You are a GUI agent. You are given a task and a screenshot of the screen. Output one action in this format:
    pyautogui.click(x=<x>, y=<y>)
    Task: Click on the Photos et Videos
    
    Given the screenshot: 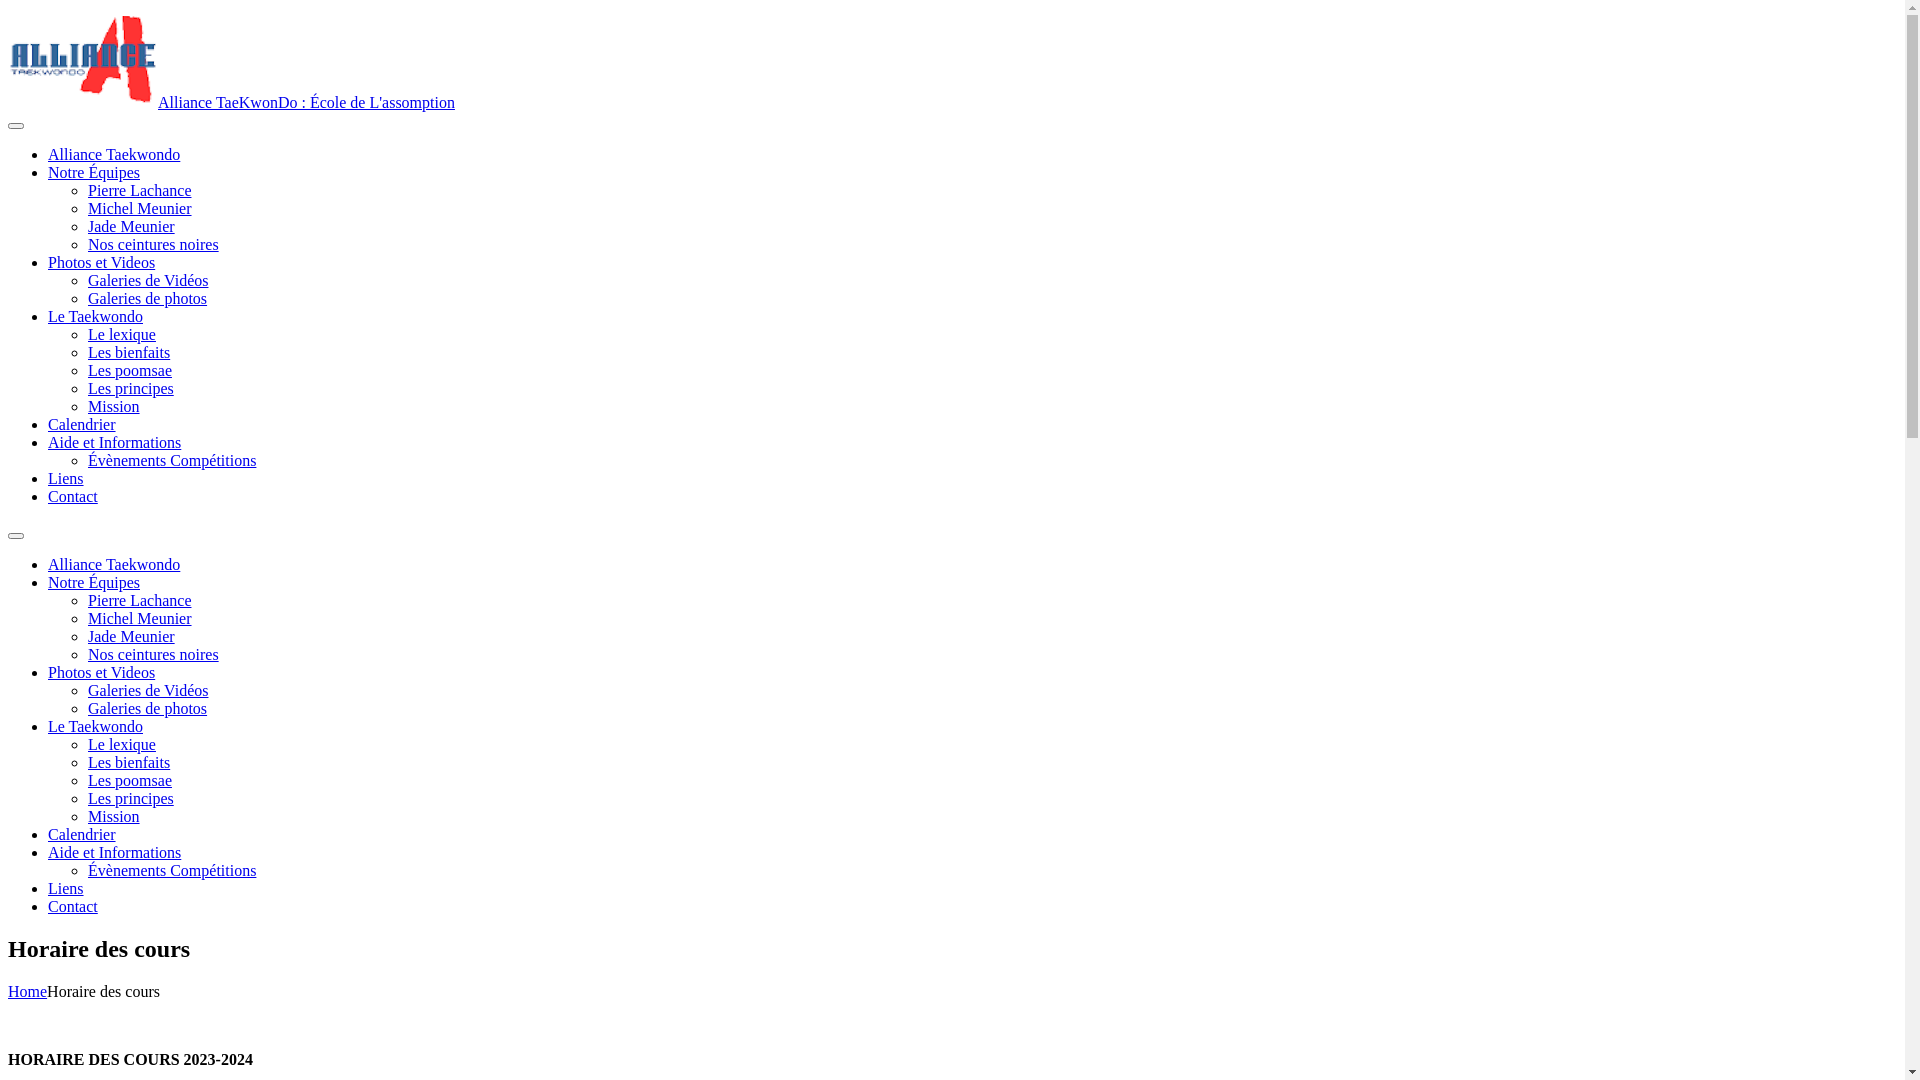 What is the action you would take?
    pyautogui.click(x=102, y=672)
    